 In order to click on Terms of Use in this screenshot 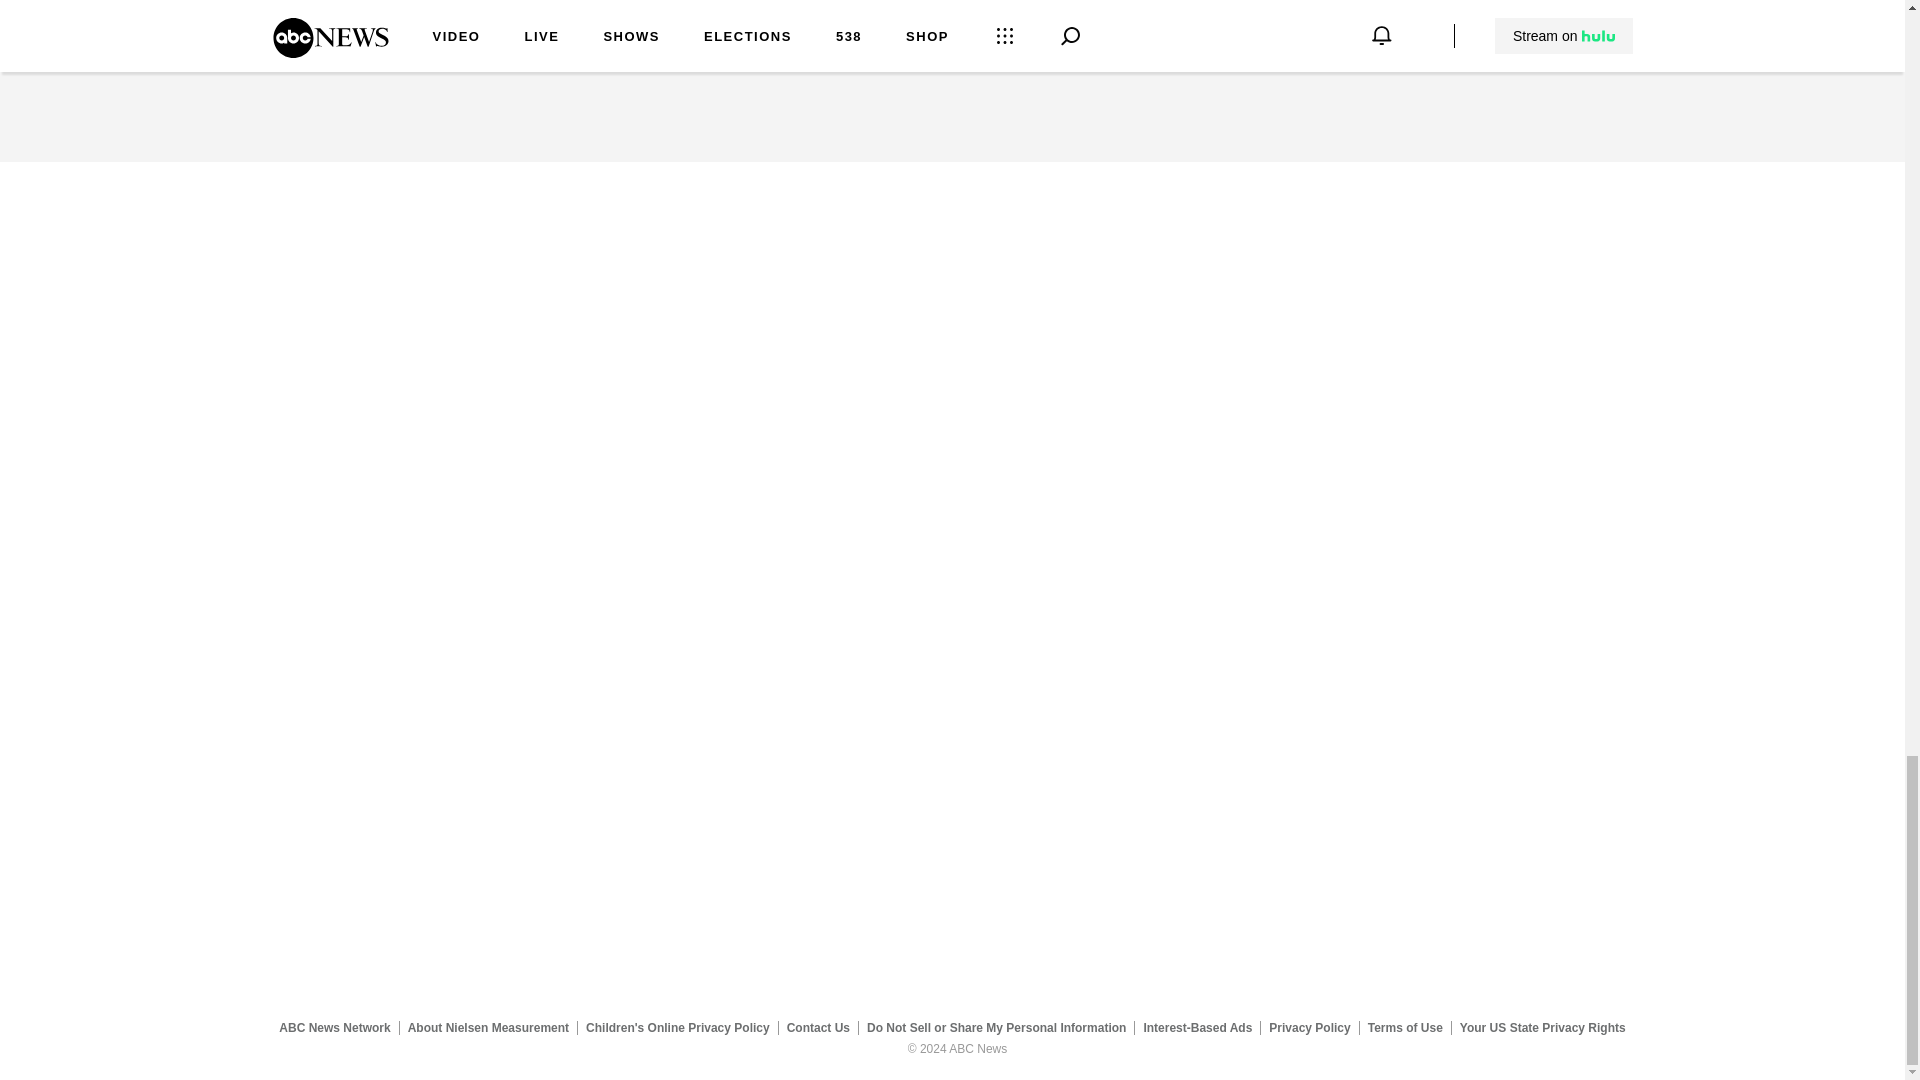, I will do `click(1405, 1027)`.